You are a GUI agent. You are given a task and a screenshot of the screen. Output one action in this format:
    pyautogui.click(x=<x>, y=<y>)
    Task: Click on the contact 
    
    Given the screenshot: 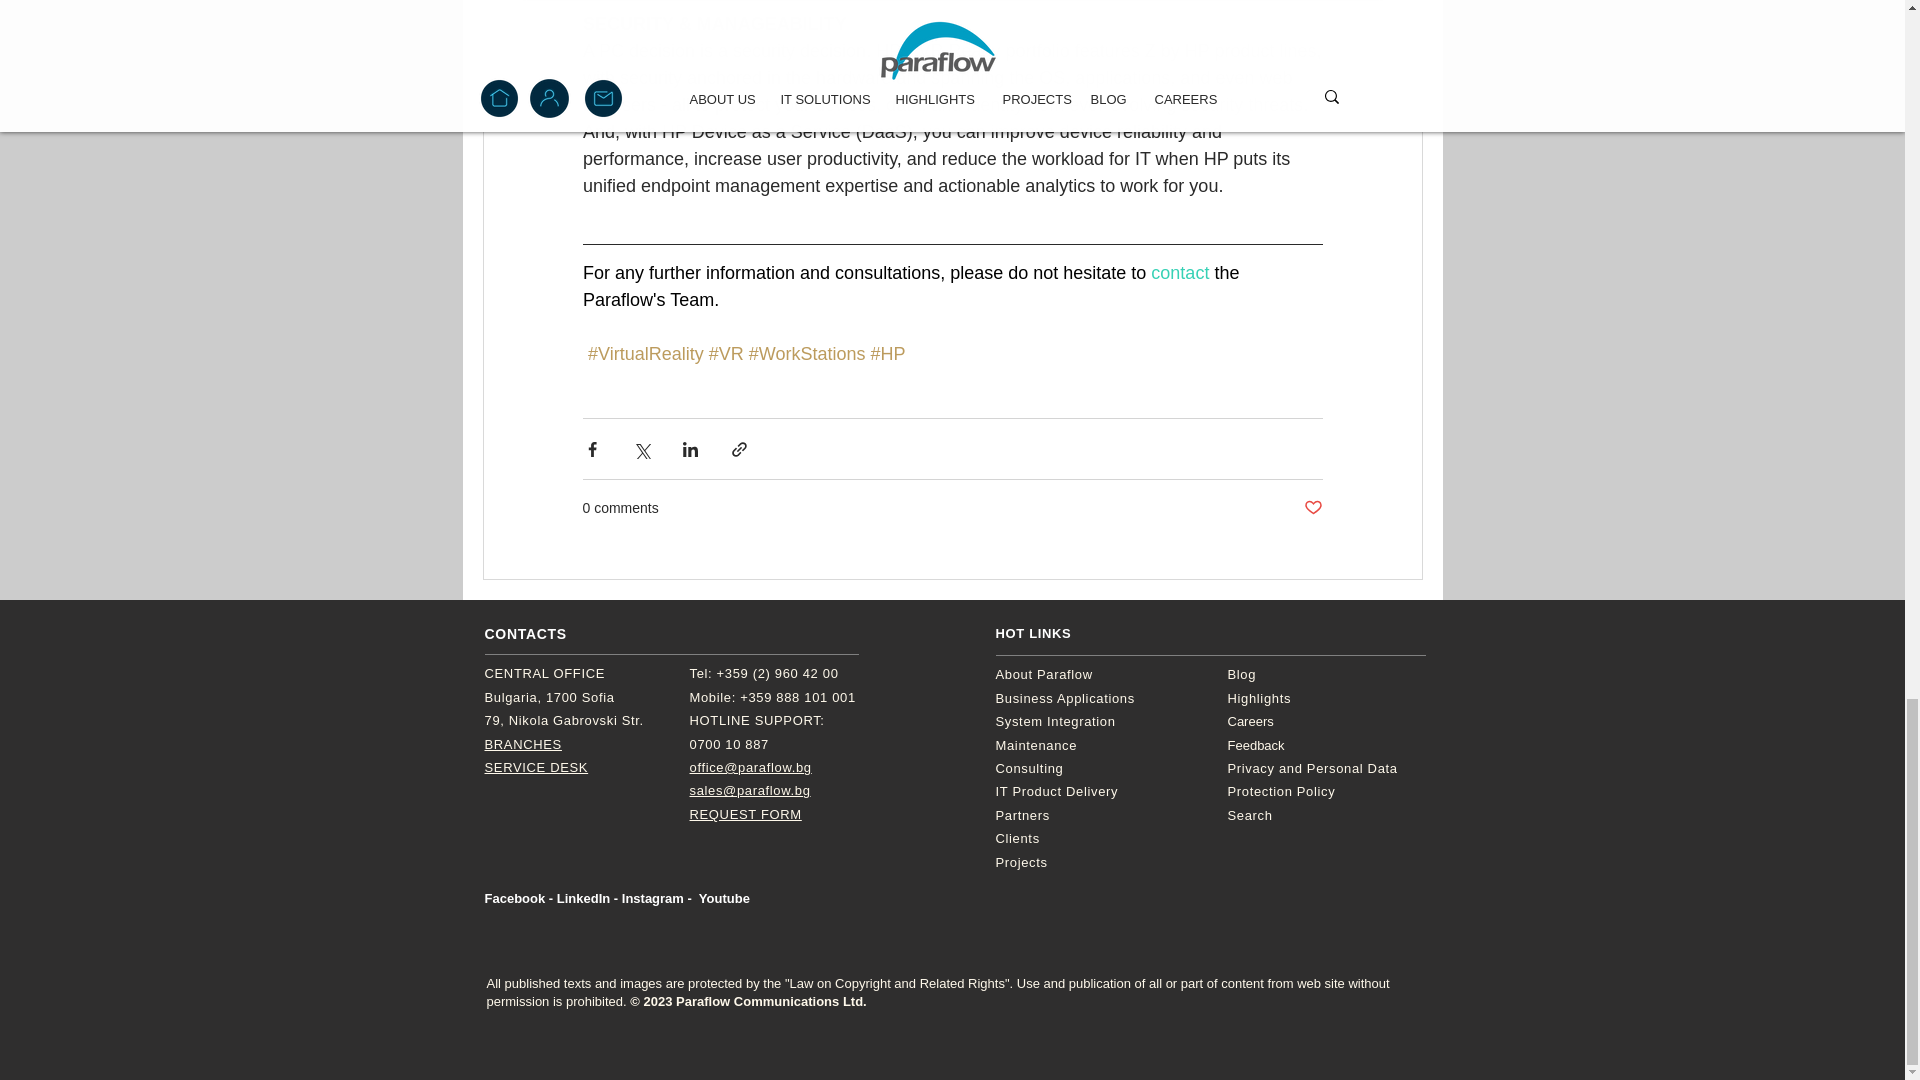 What is the action you would take?
    pyautogui.click(x=1182, y=272)
    